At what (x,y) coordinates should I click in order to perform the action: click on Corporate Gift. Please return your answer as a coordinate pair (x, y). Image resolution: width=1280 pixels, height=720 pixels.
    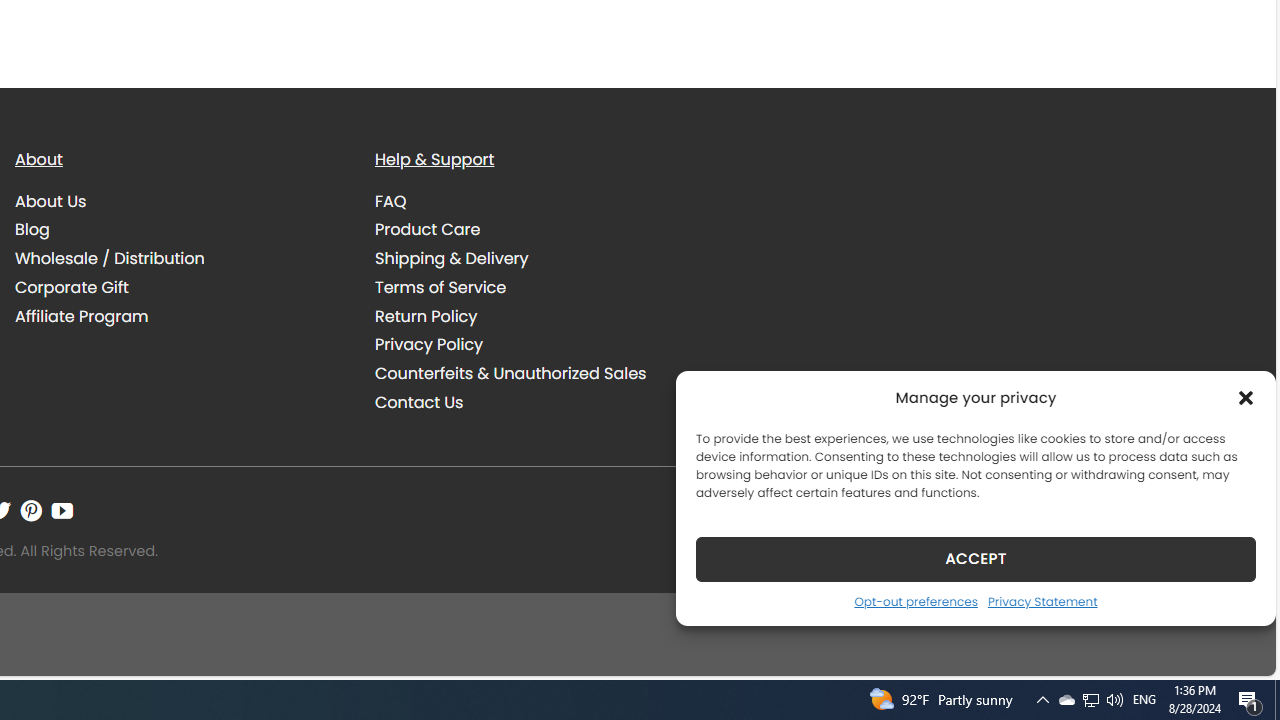
    Looking at the image, I should click on (72, 286).